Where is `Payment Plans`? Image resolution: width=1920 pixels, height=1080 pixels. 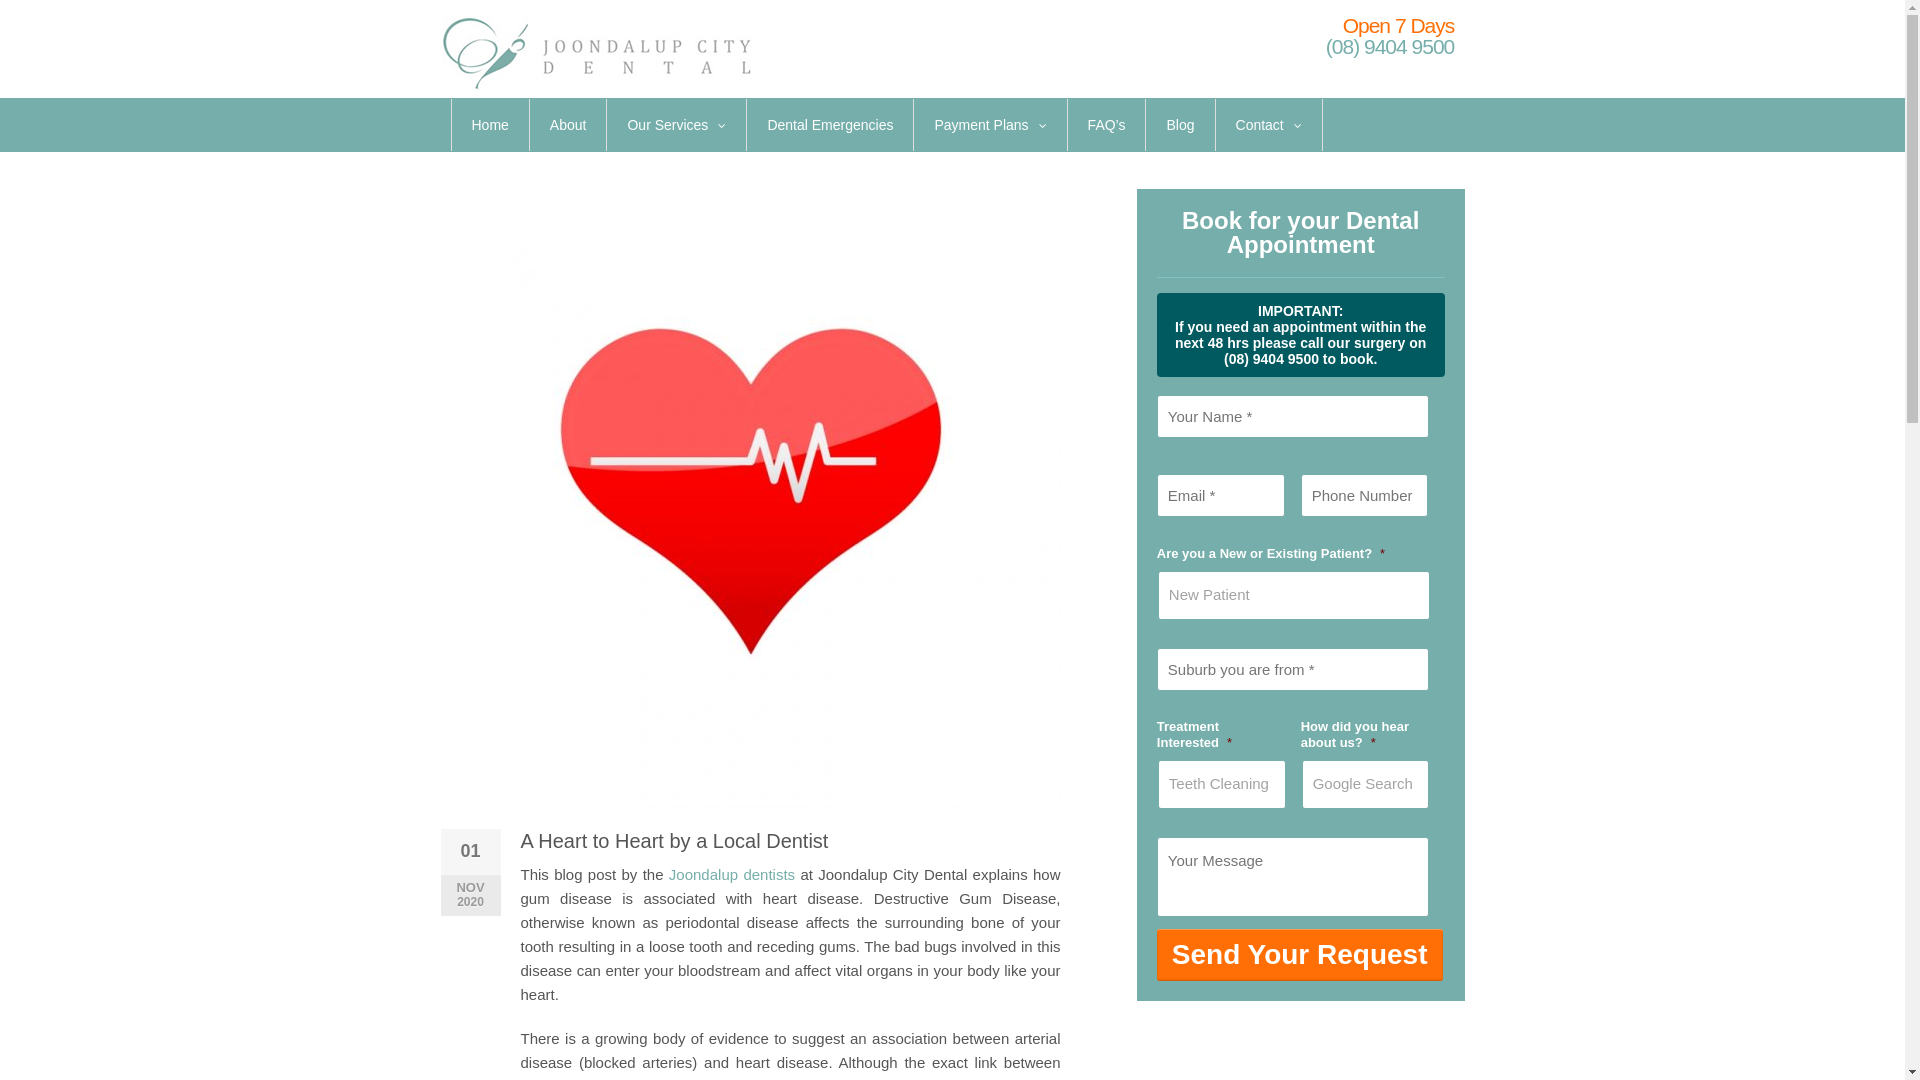
Payment Plans is located at coordinates (990, 125).